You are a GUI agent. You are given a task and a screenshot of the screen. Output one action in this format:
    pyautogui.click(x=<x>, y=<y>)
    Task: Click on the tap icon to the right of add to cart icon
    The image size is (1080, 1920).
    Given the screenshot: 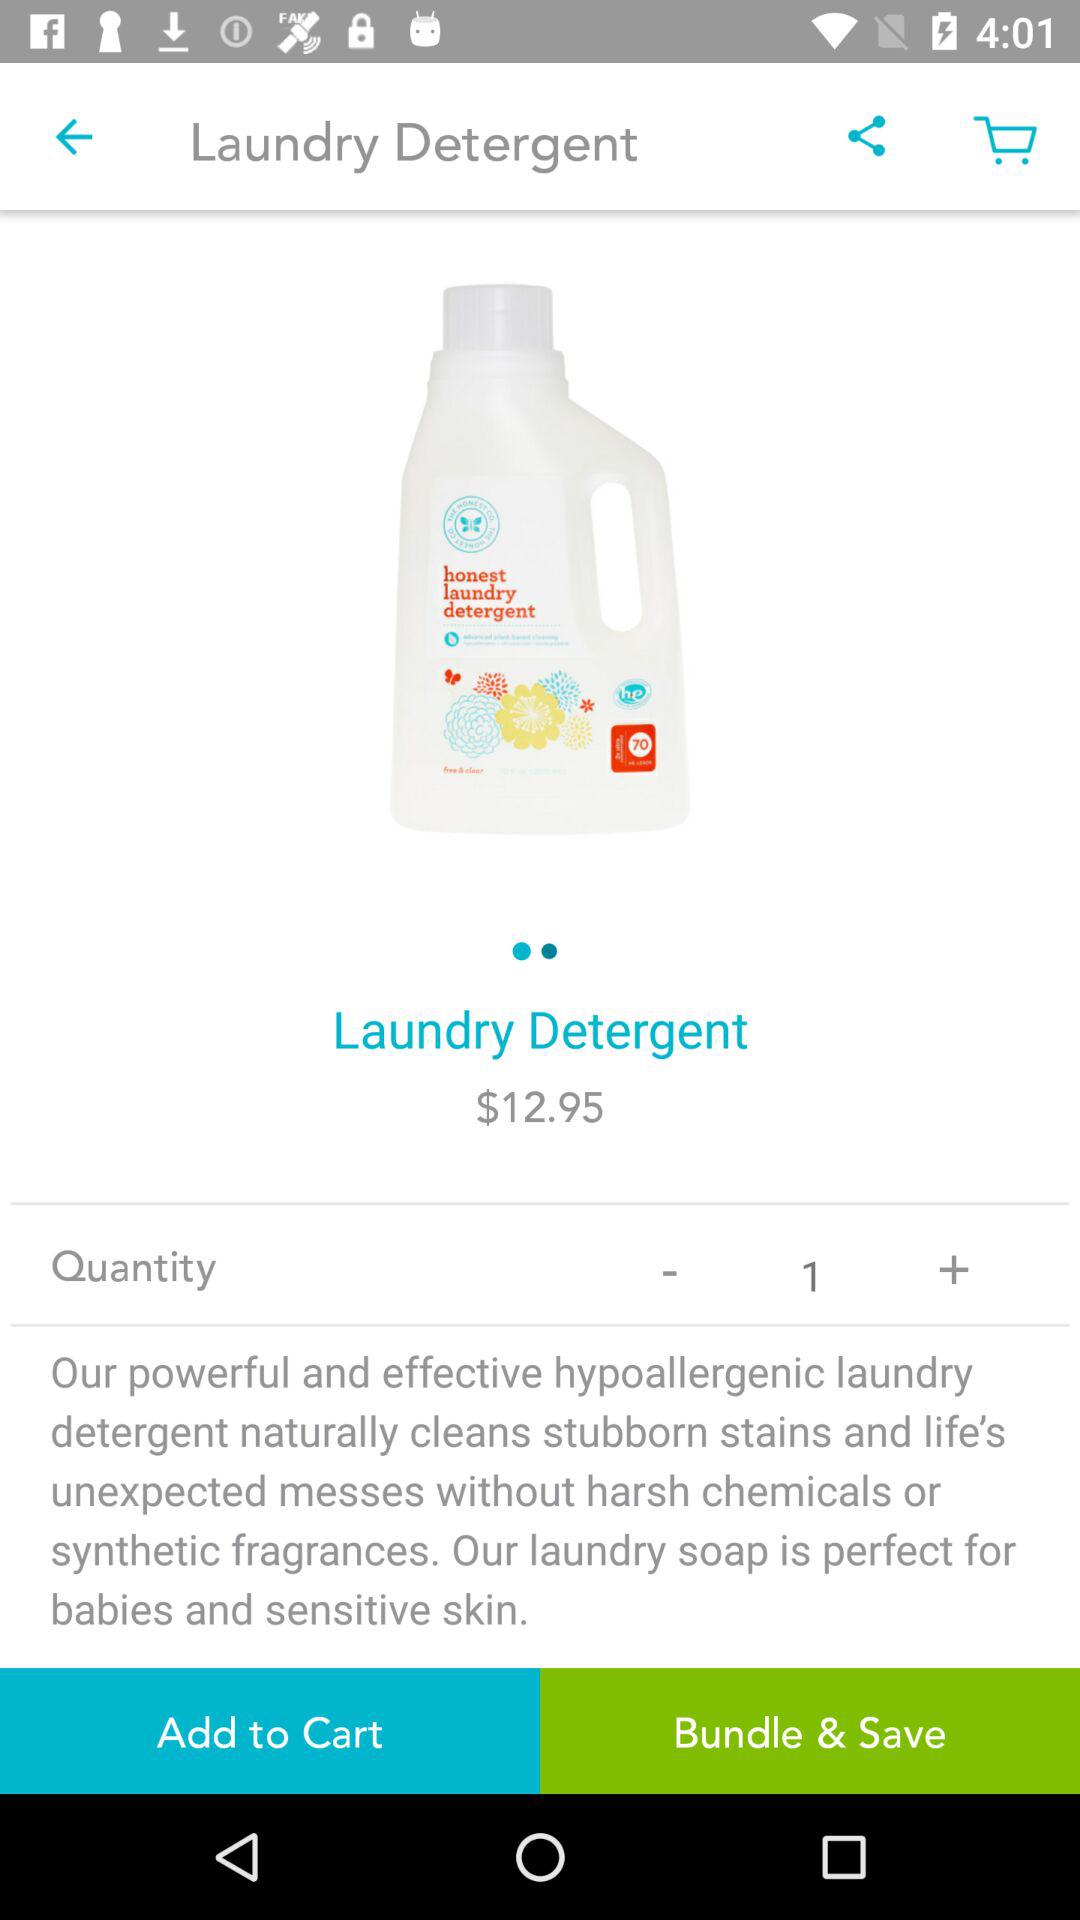 What is the action you would take?
    pyautogui.click(x=810, y=1730)
    